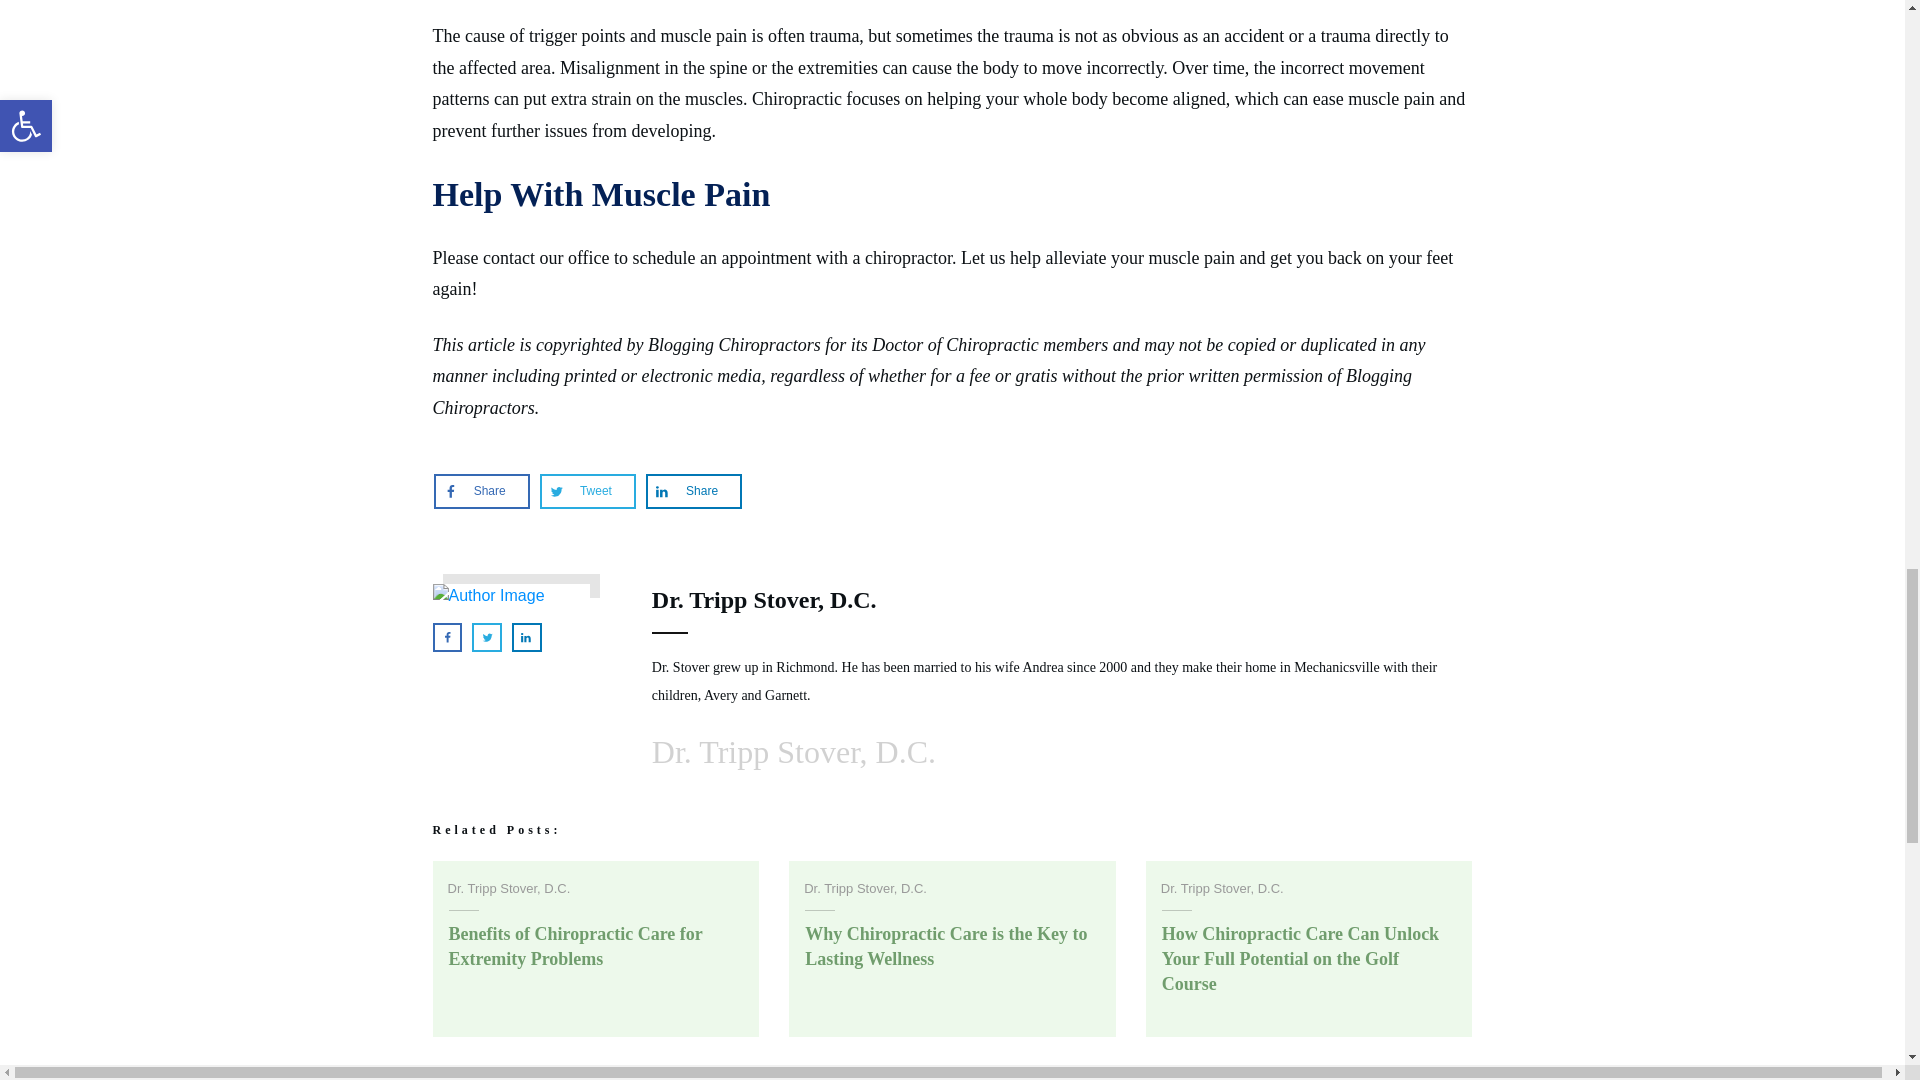 The height and width of the screenshot is (1080, 1920). Describe the element at coordinates (734, 344) in the screenshot. I see `Blogging Chiropractors` at that location.